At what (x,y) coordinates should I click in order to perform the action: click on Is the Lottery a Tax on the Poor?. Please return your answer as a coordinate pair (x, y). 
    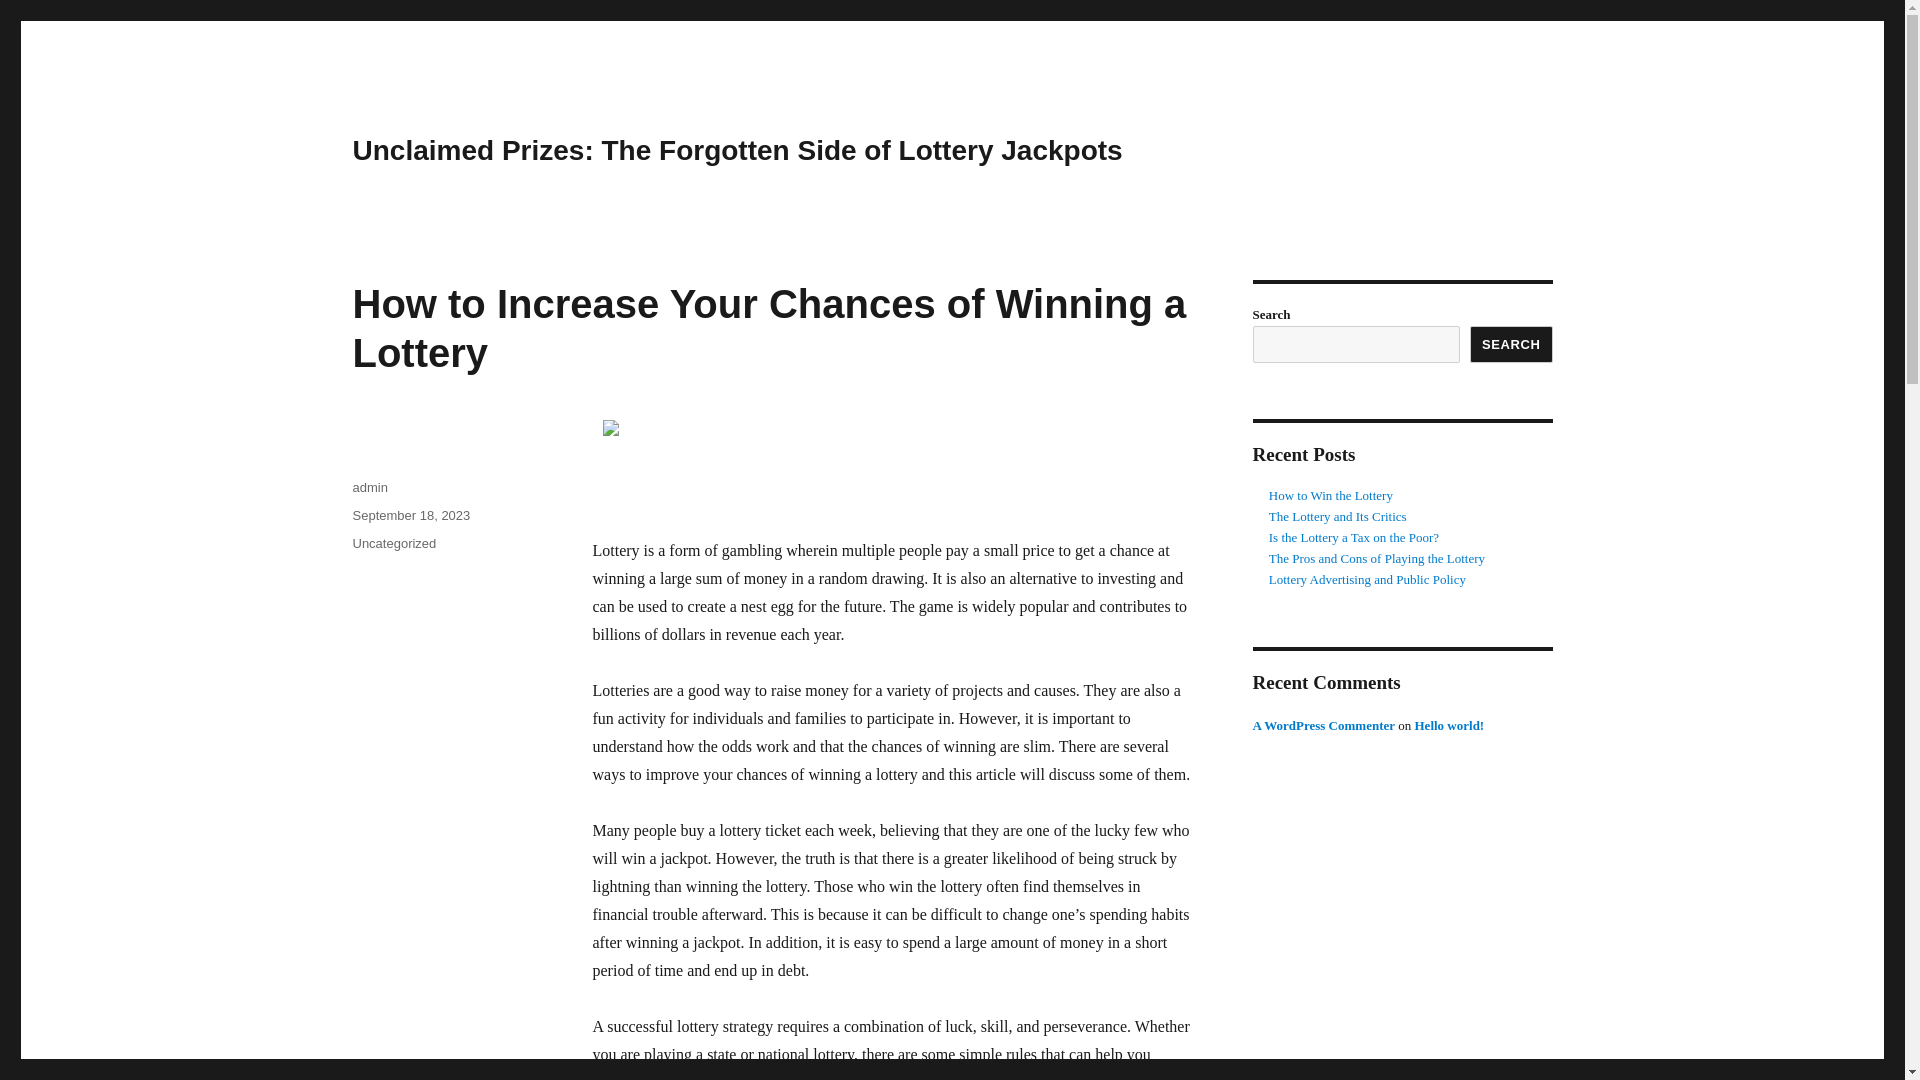
    Looking at the image, I should click on (1354, 538).